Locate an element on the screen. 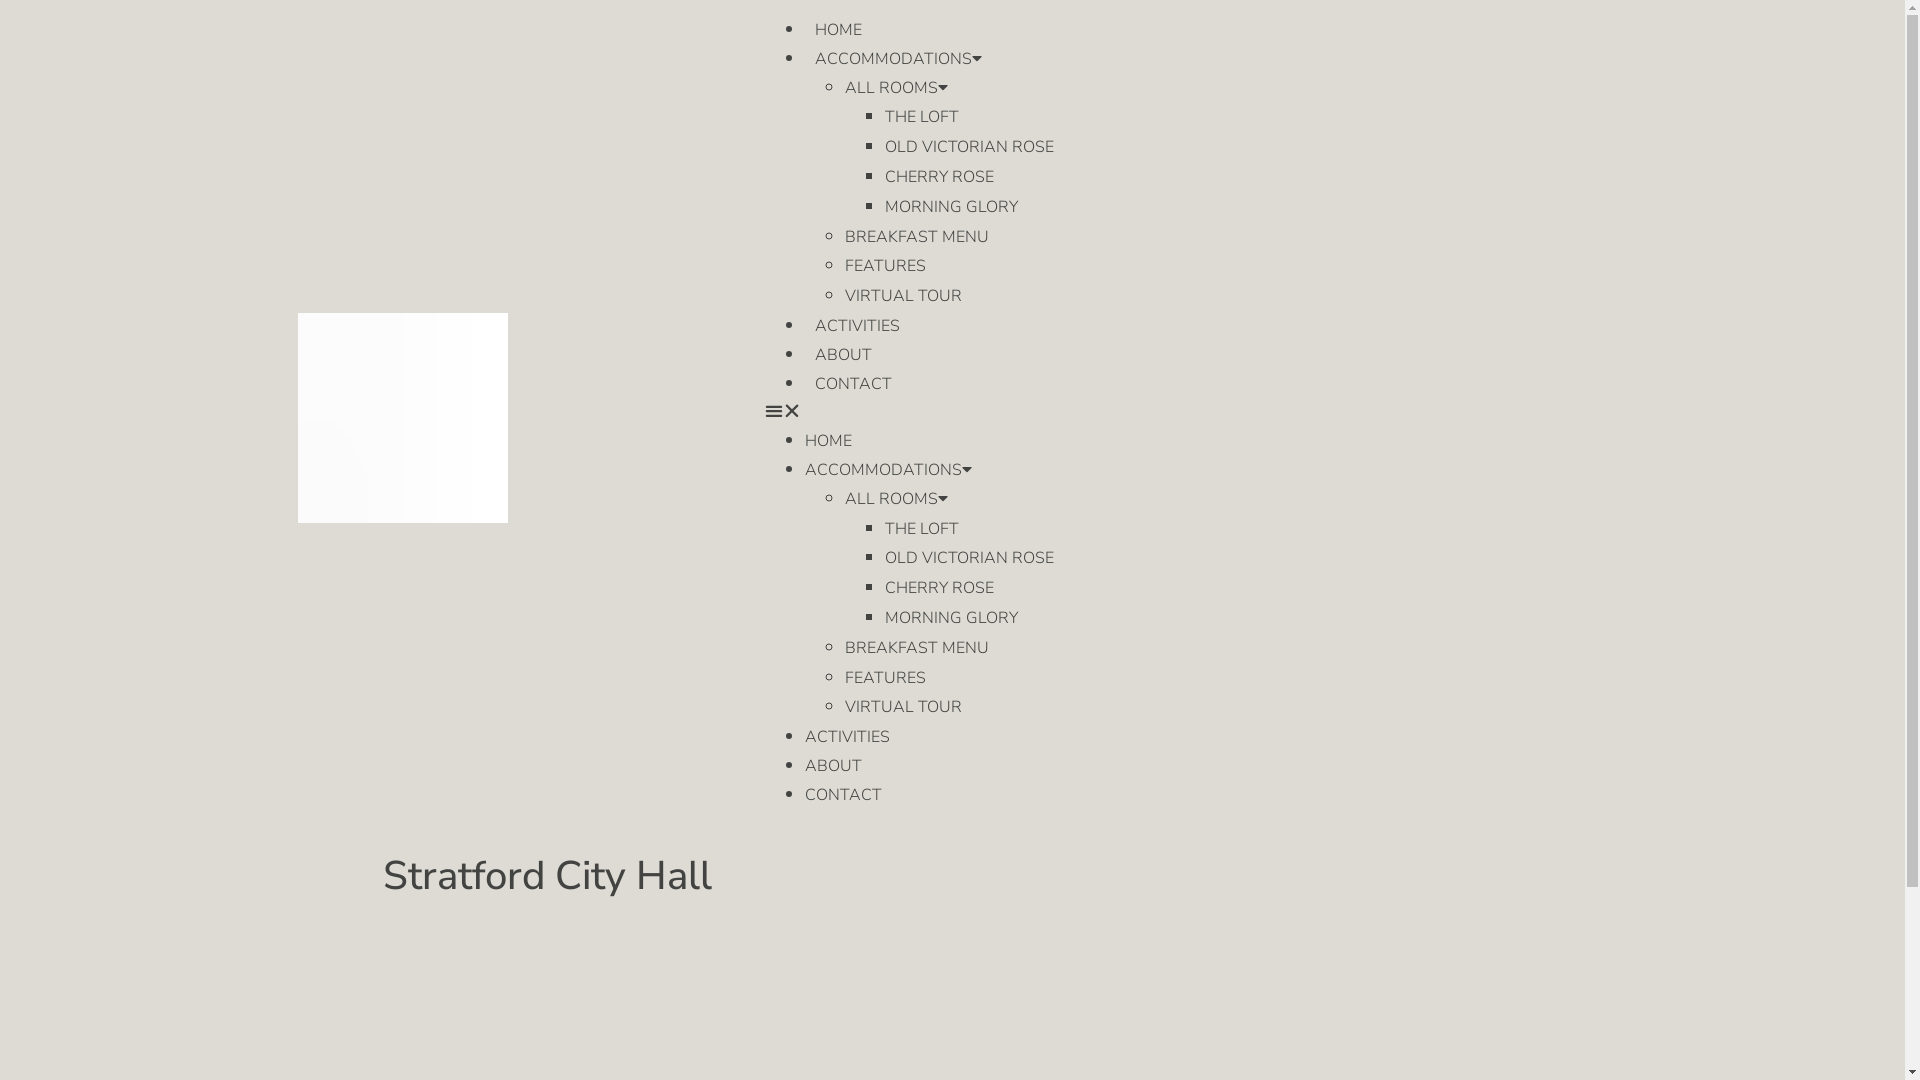 Image resolution: width=1920 pixels, height=1080 pixels. BREAKFAST MENU is located at coordinates (917, 648).